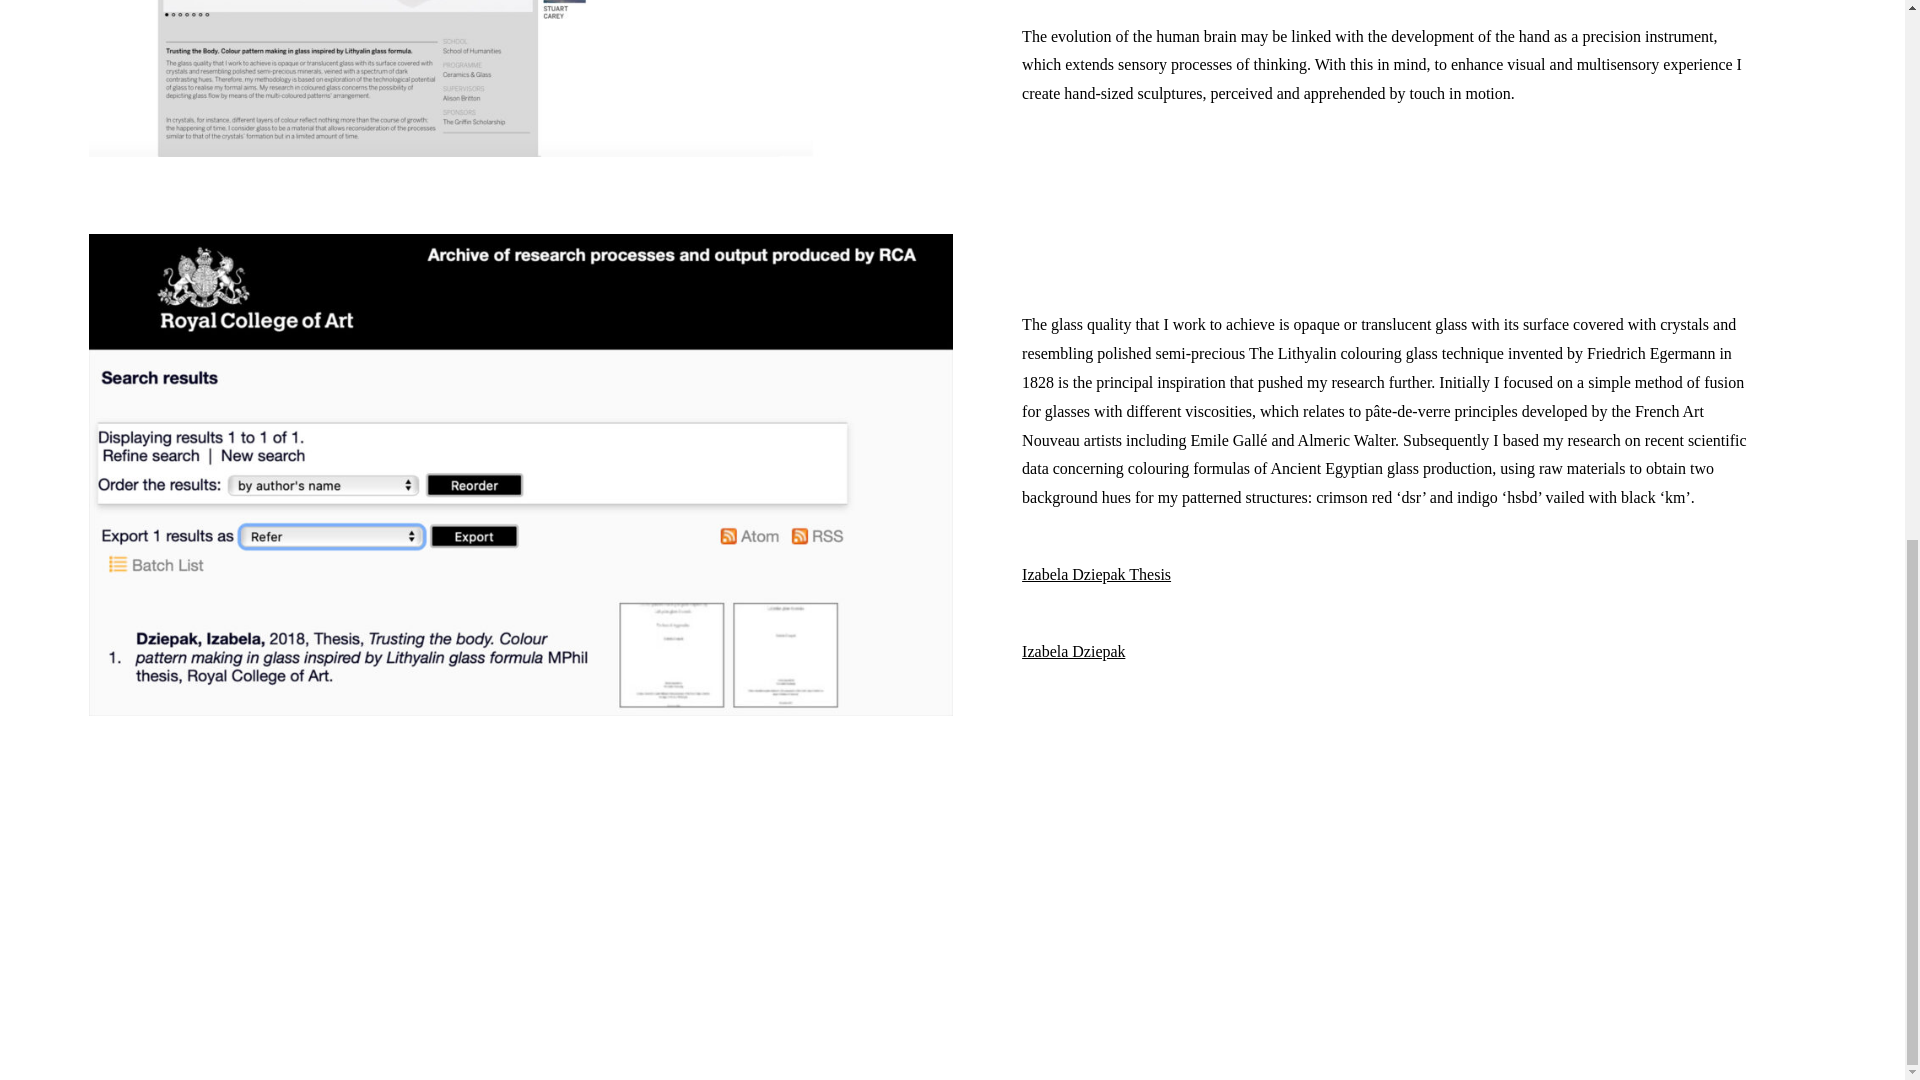 This screenshot has height=1080, width=1920. I want to click on Izabela Dziepak, so click(1073, 650).